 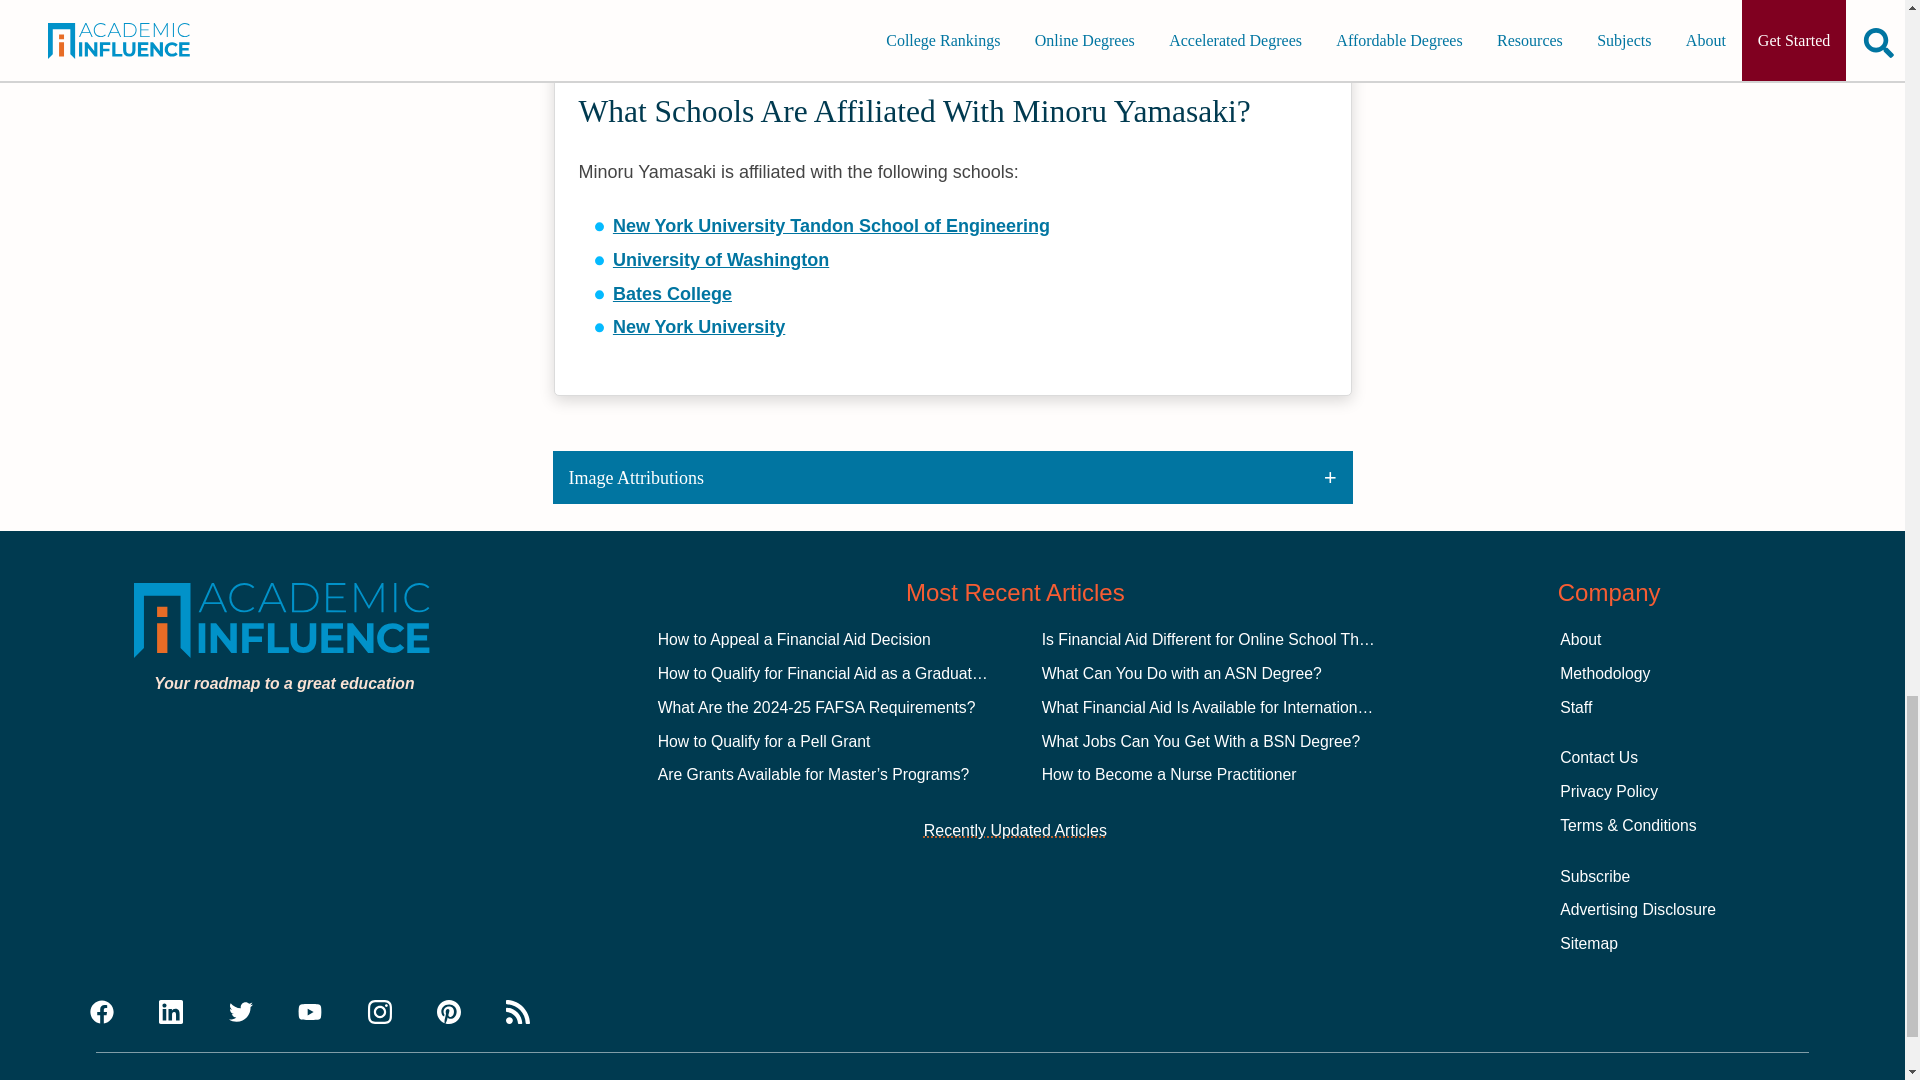 What do you see at coordinates (698, 326) in the screenshot?
I see `New York University` at bounding box center [698, 326].